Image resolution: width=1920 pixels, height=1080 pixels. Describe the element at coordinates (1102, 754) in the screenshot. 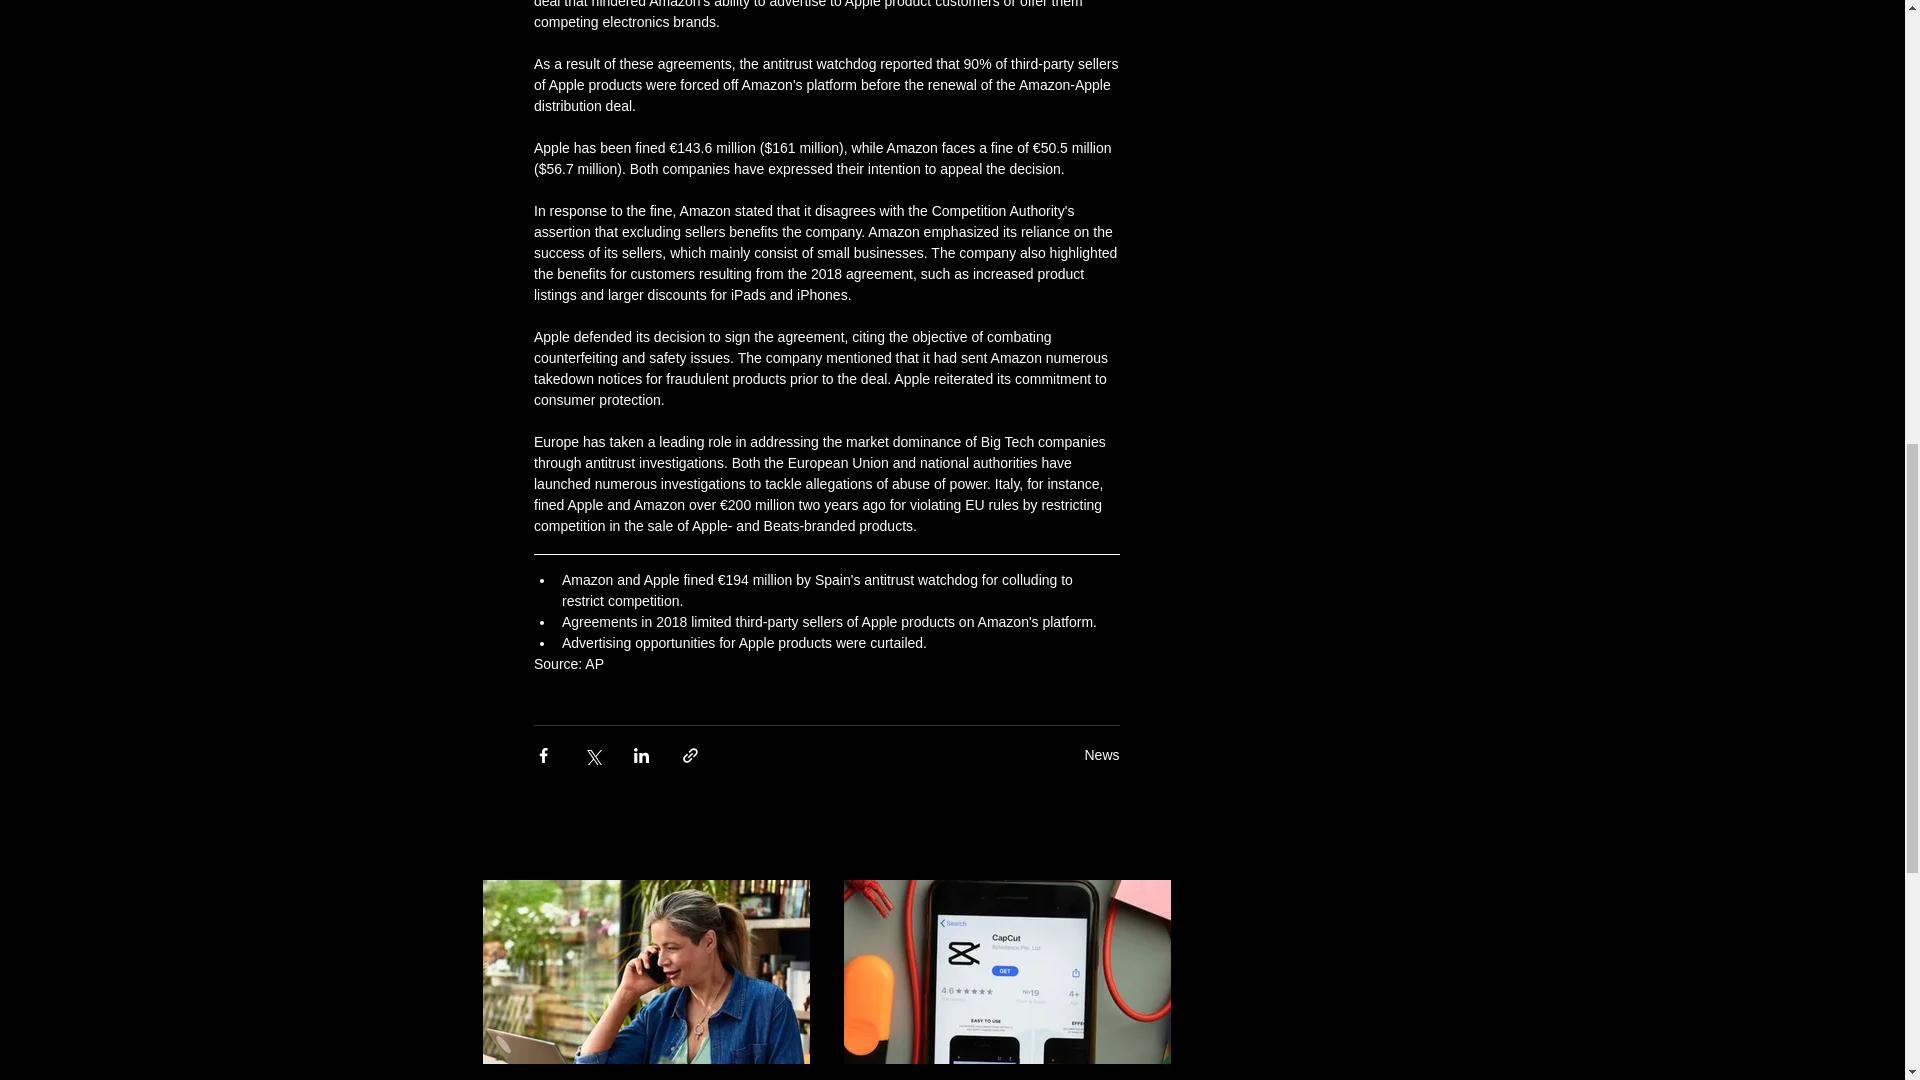

I see `News` at that location.